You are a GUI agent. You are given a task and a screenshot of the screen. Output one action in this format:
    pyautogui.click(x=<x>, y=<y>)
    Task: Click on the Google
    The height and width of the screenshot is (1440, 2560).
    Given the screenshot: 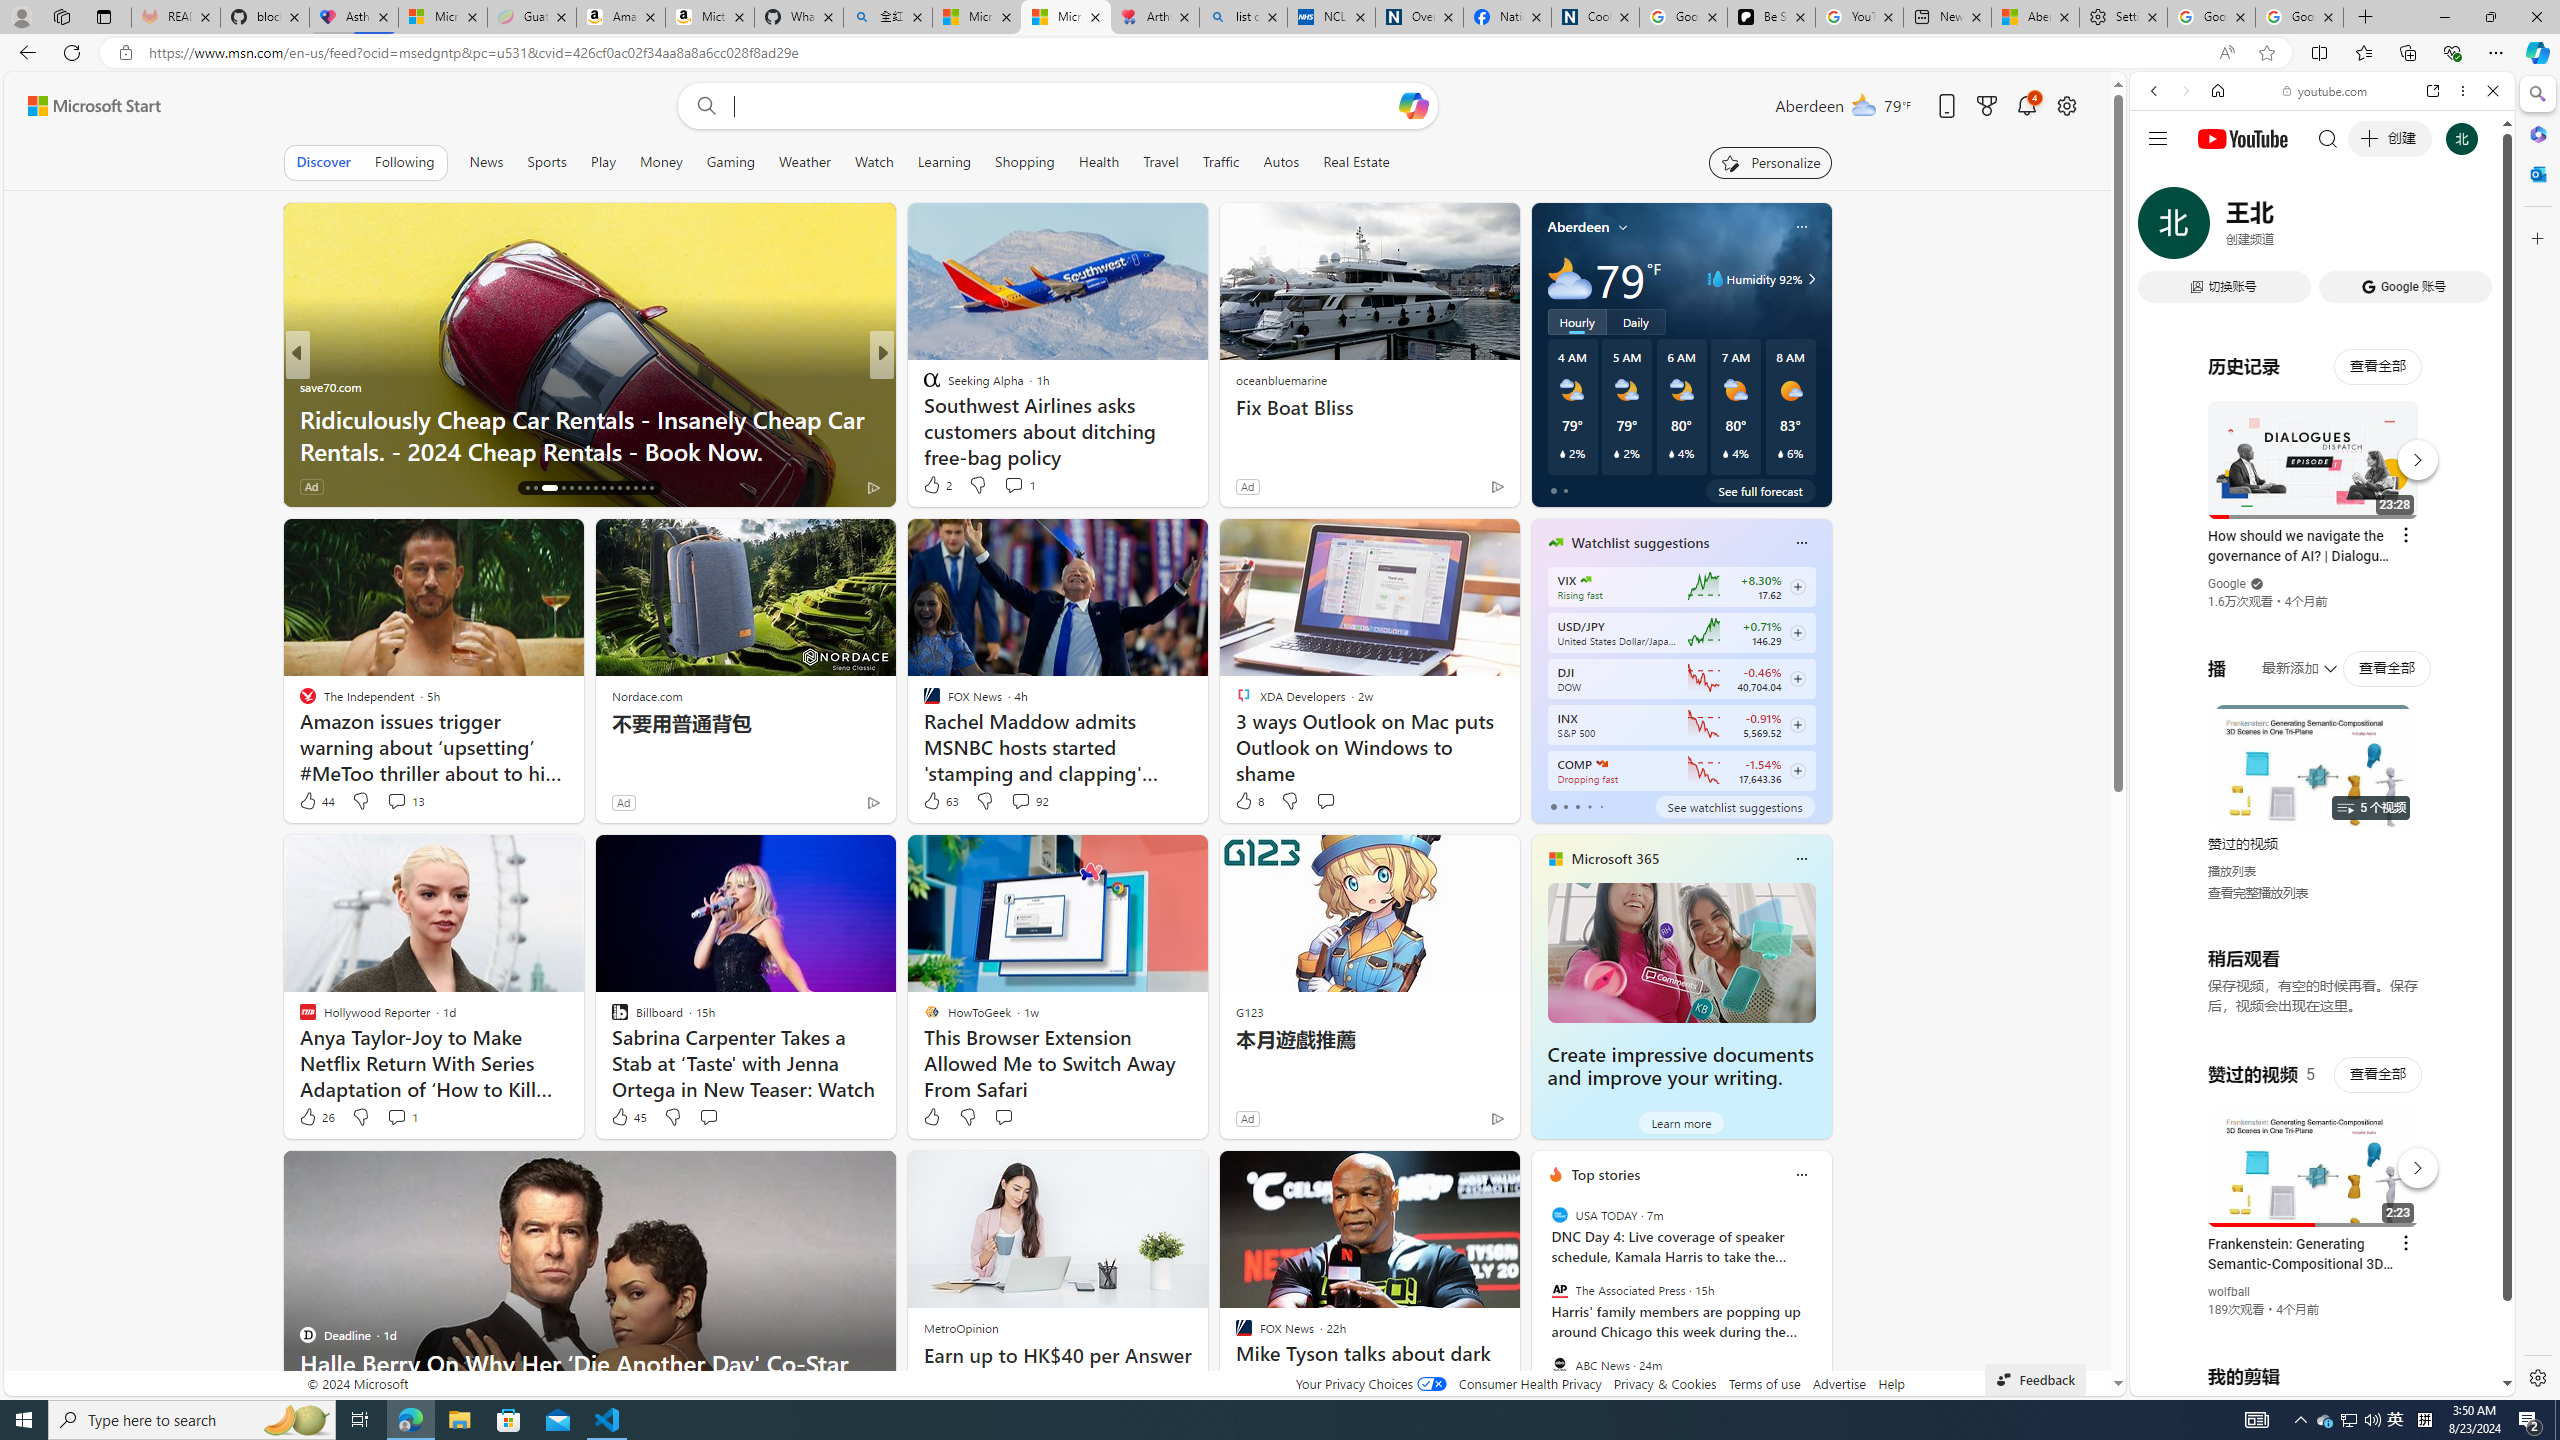 What is the action you would take?
    pyautogui.click(x=2322, y=494)
    